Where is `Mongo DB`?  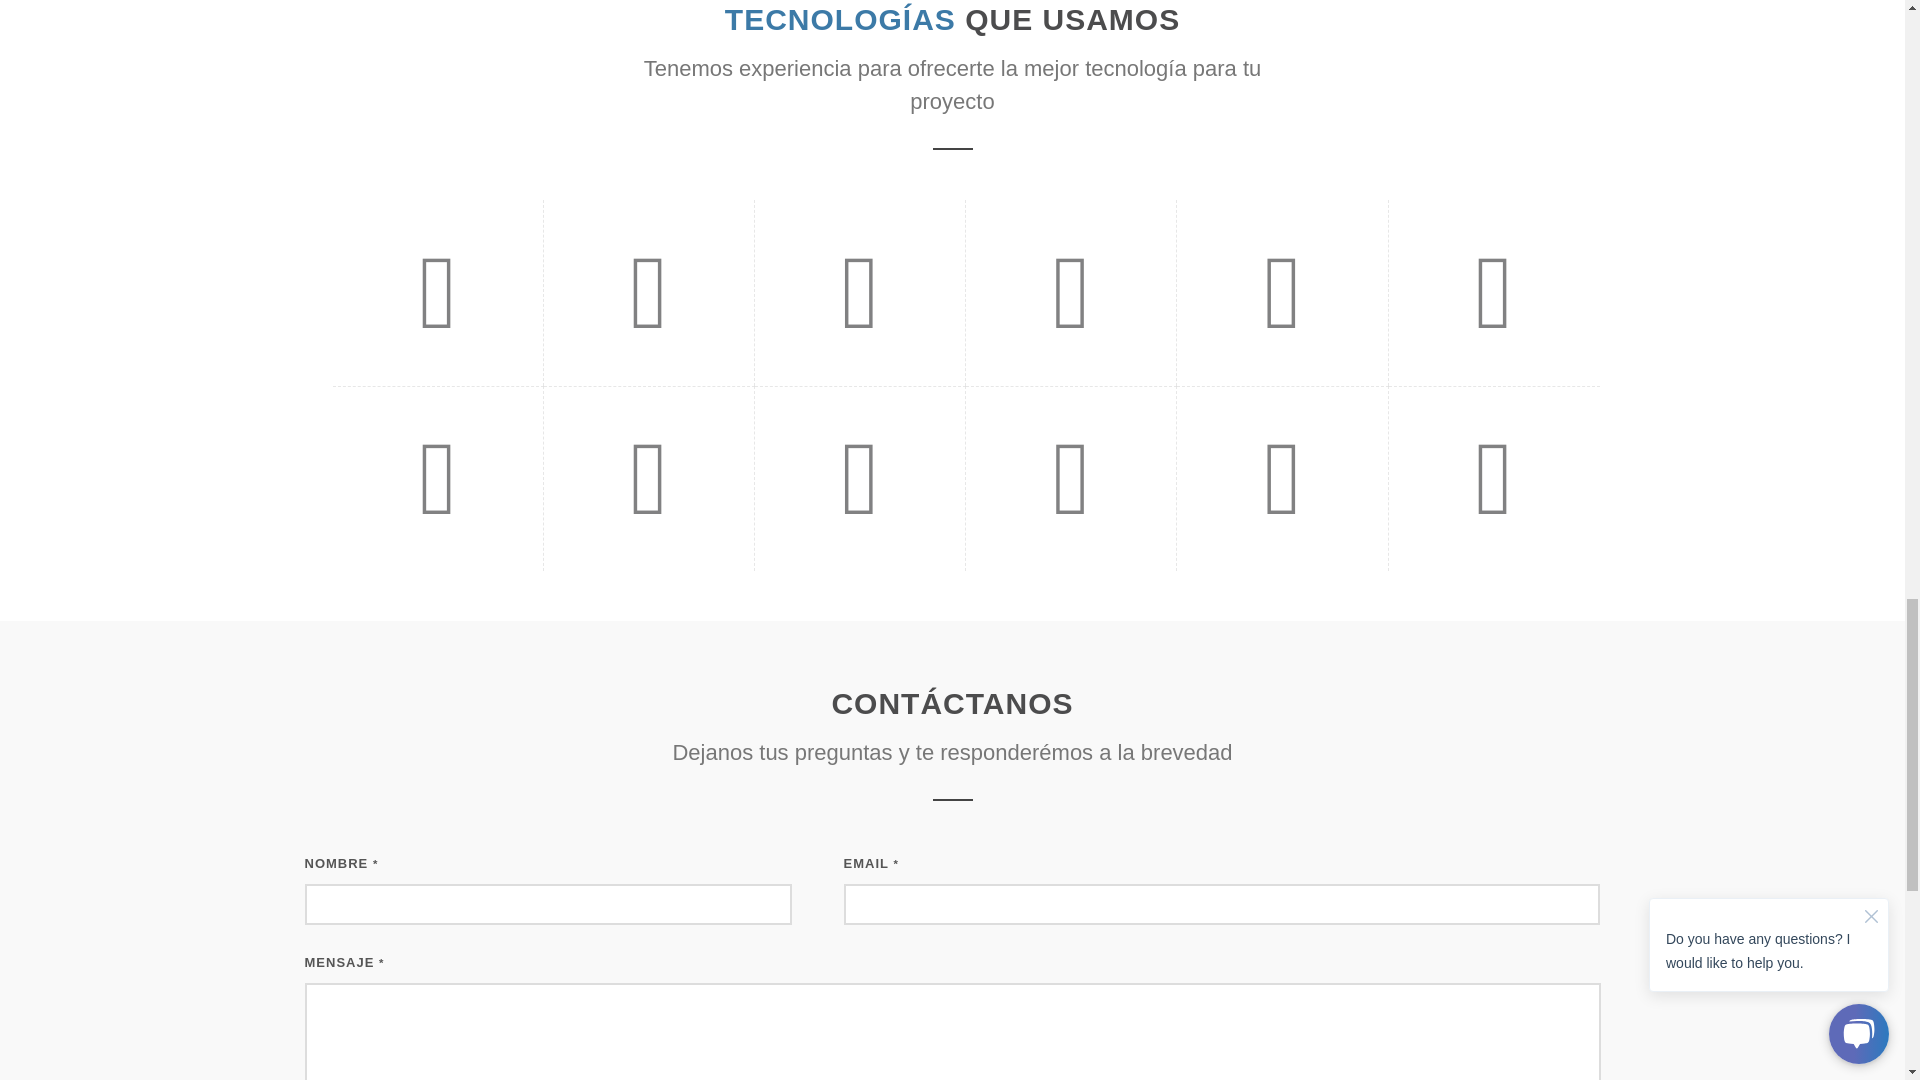
Mongo DB is located at coordinates (437, 478).